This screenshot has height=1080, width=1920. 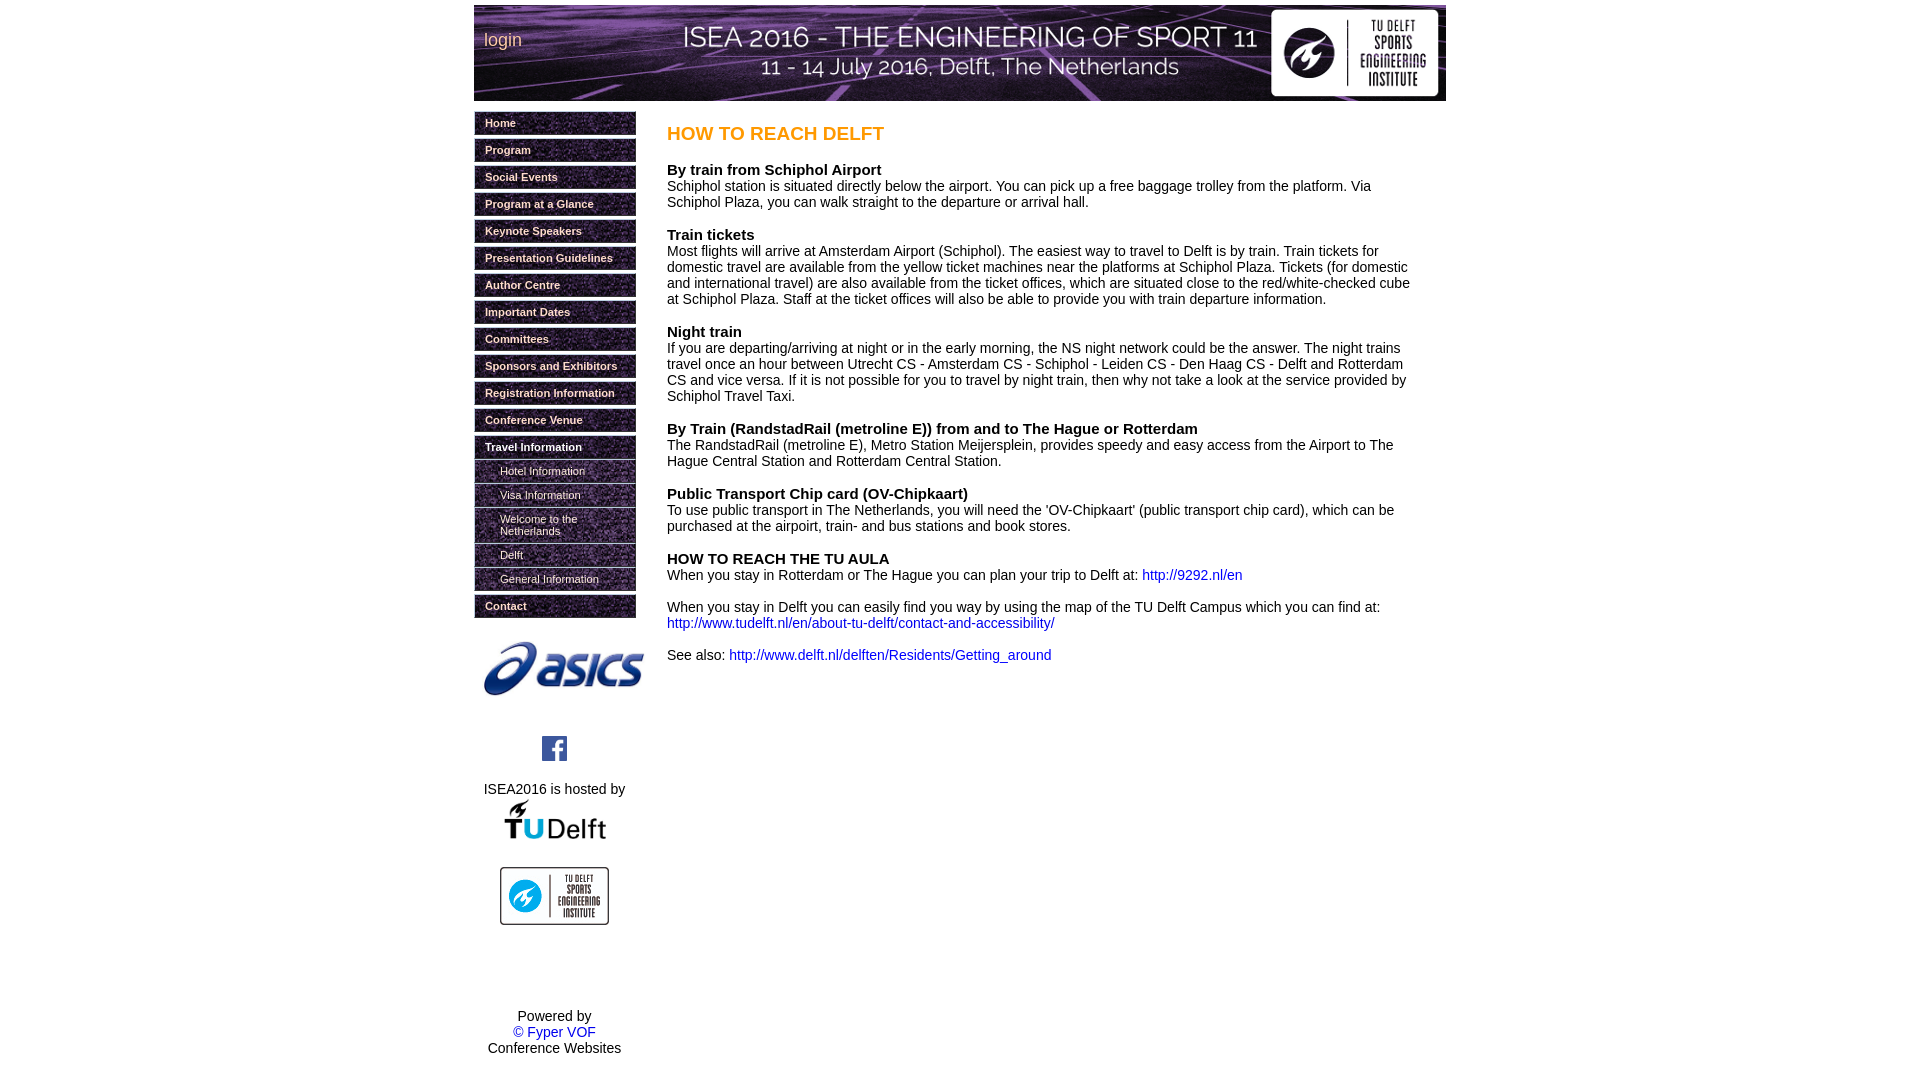 What do you see at coordinates (554, 470) in the screenshot?
I see `Hotel Information` at bounding box center [554, 470].